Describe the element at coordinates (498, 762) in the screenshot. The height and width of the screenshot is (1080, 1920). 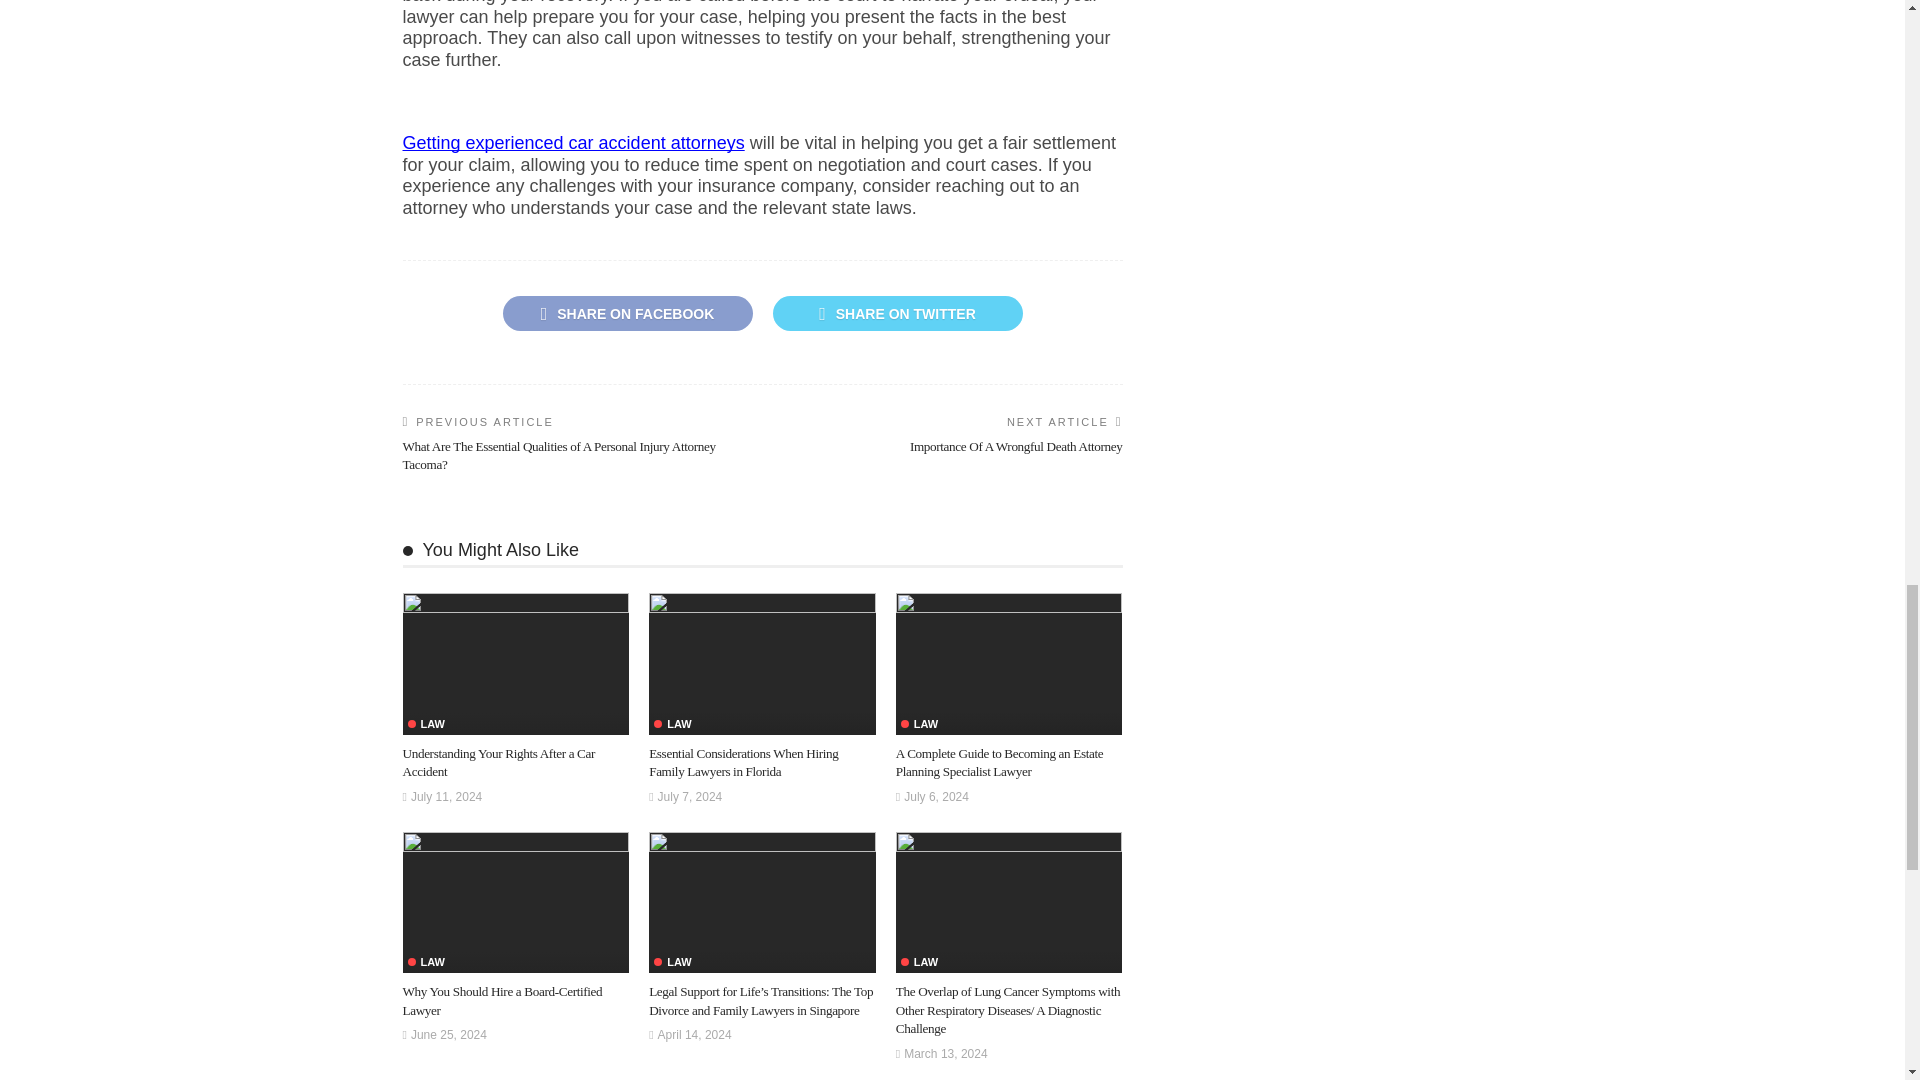
I see `Understanding Your Rights After a Car Accident` at that location.